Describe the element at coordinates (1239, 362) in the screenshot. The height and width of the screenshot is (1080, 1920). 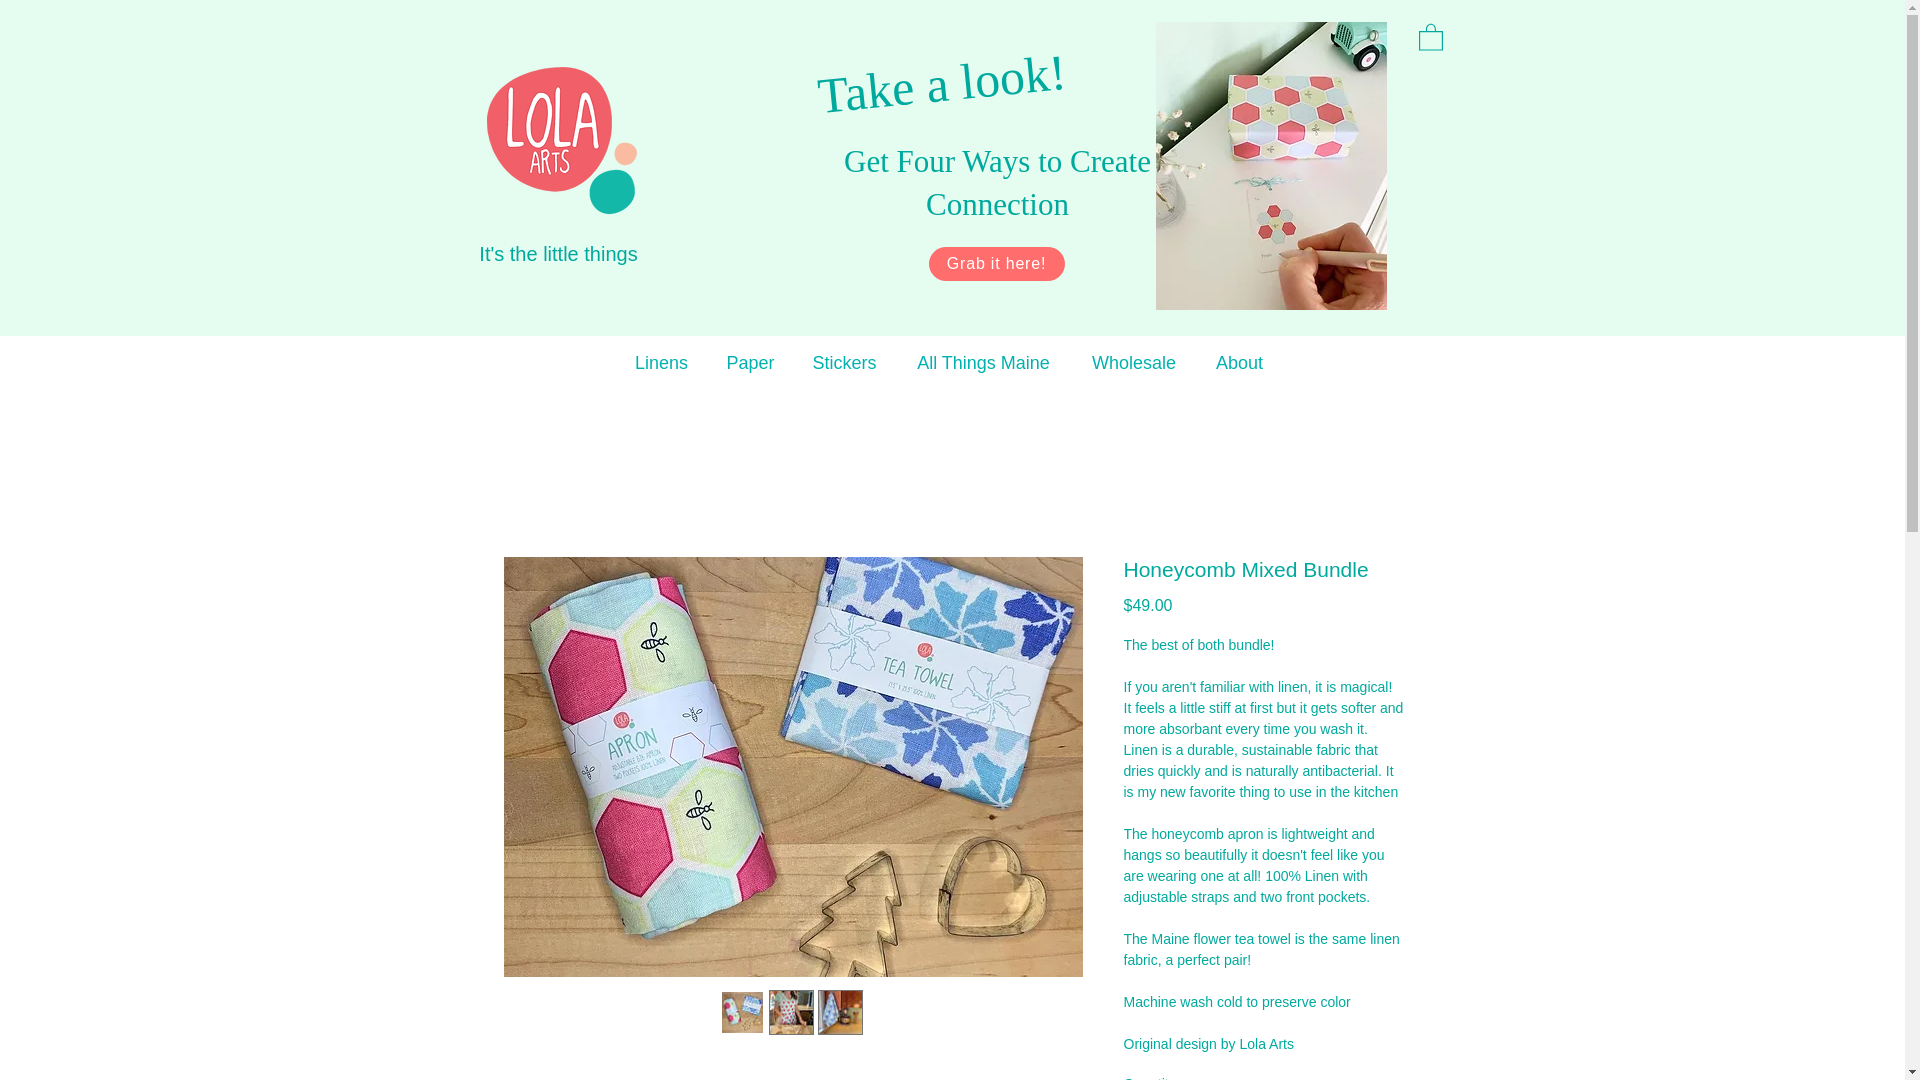
I see `About` at that location.